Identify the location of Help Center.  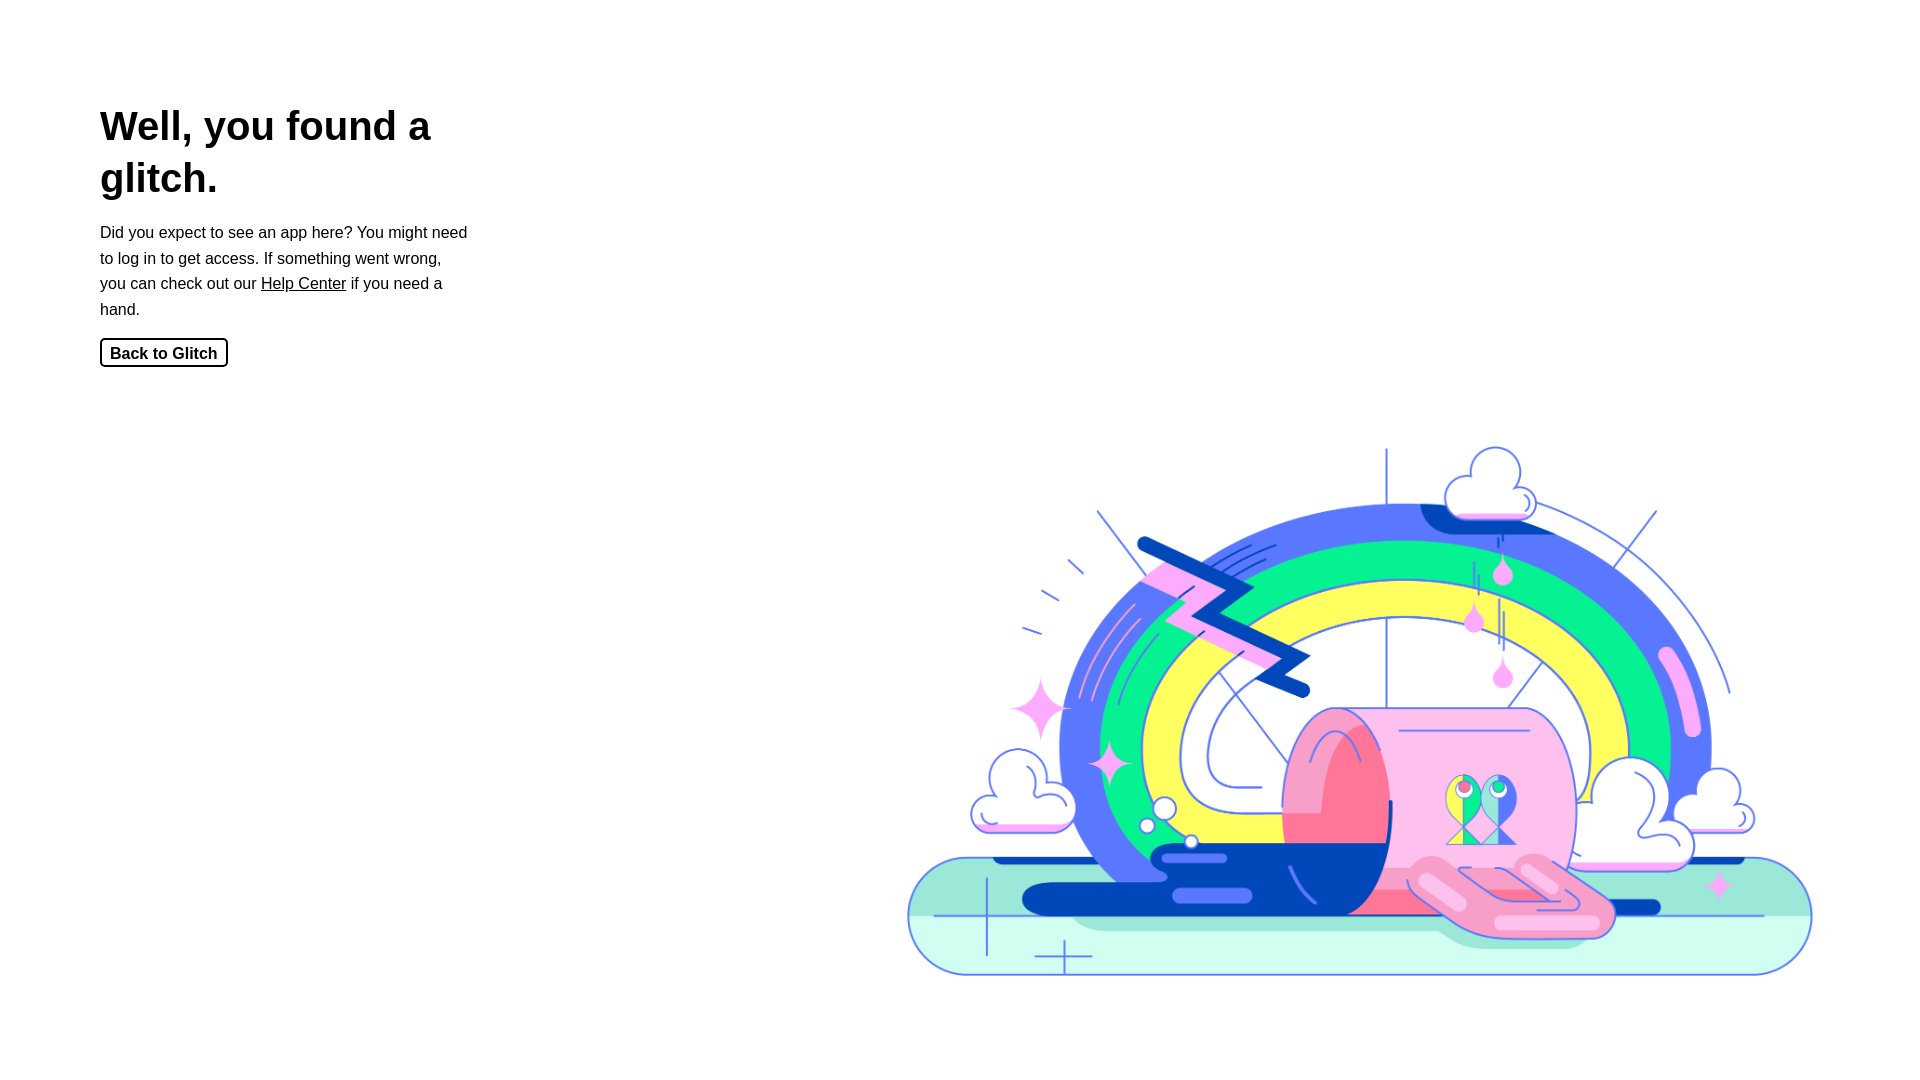
(304, 284).